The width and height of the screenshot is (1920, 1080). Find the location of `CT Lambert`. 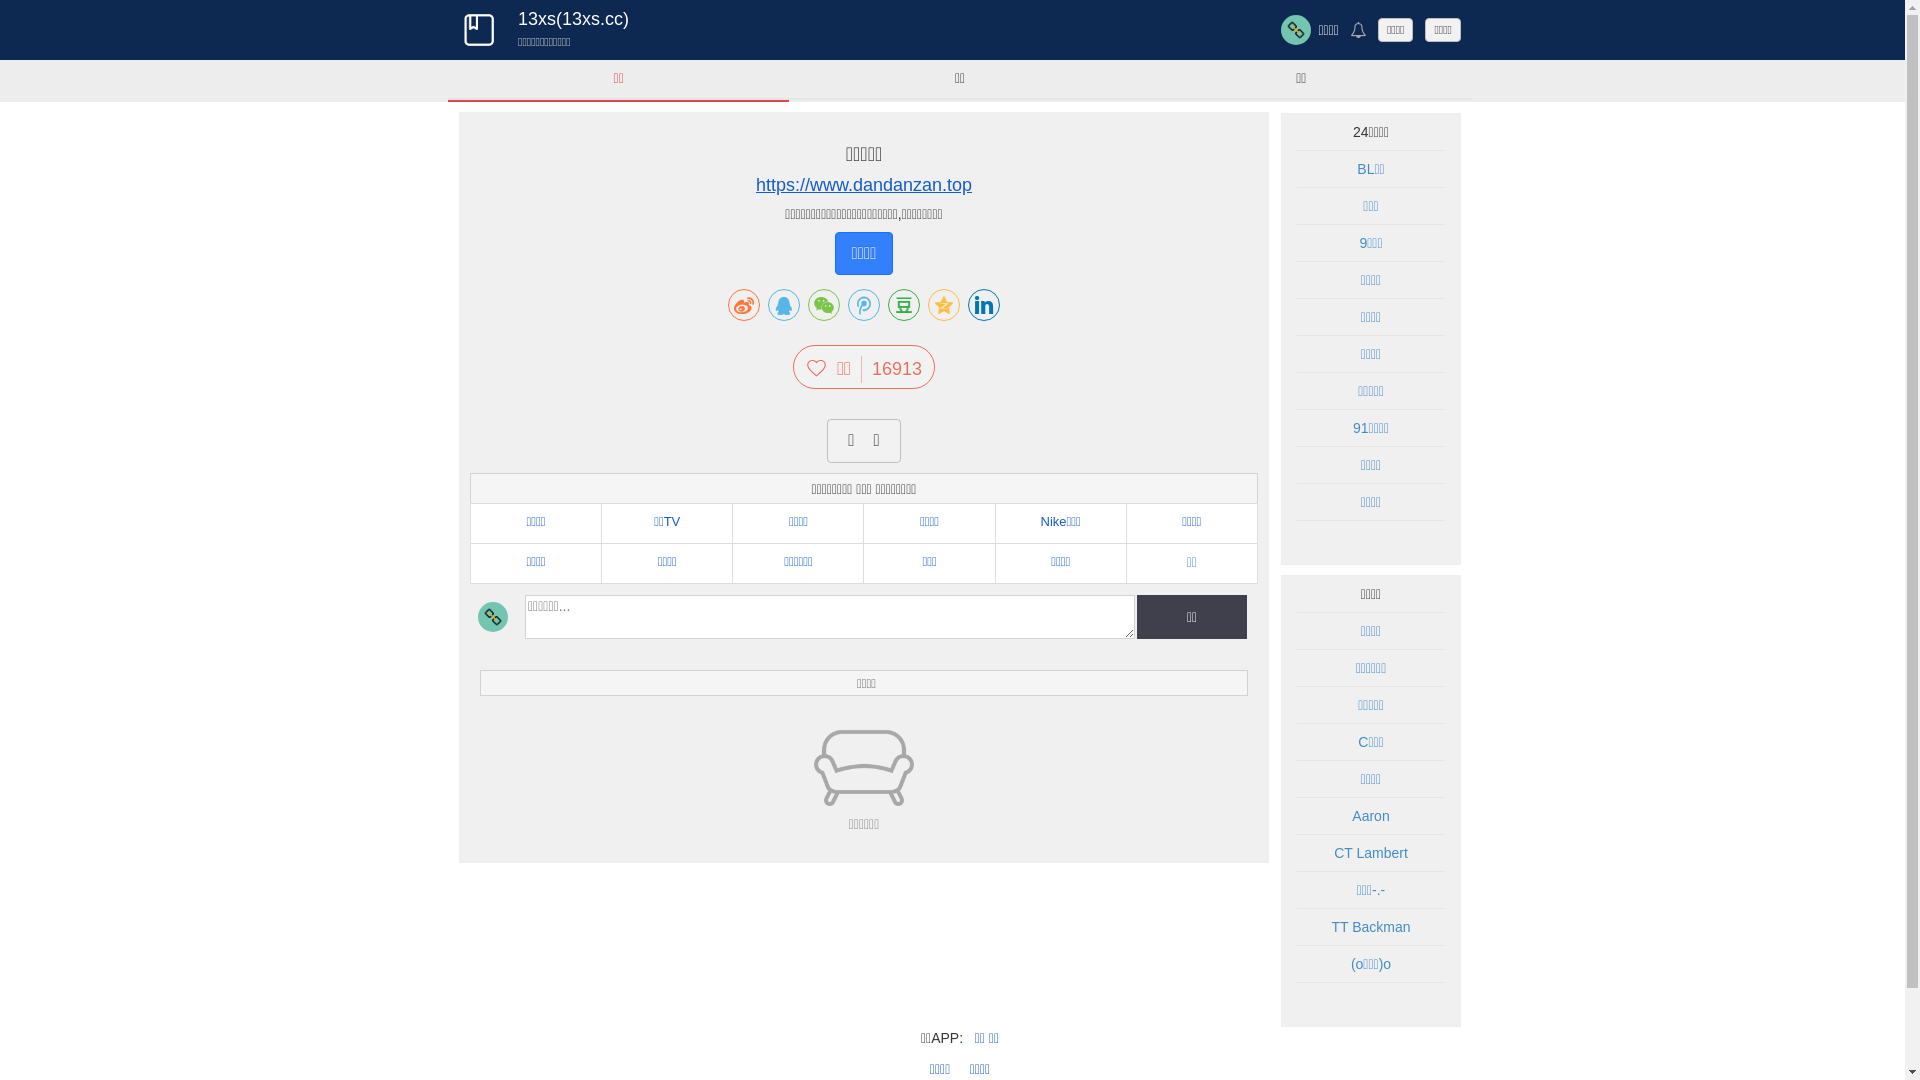

CT Lambert is located at coordinates (1371, 853).